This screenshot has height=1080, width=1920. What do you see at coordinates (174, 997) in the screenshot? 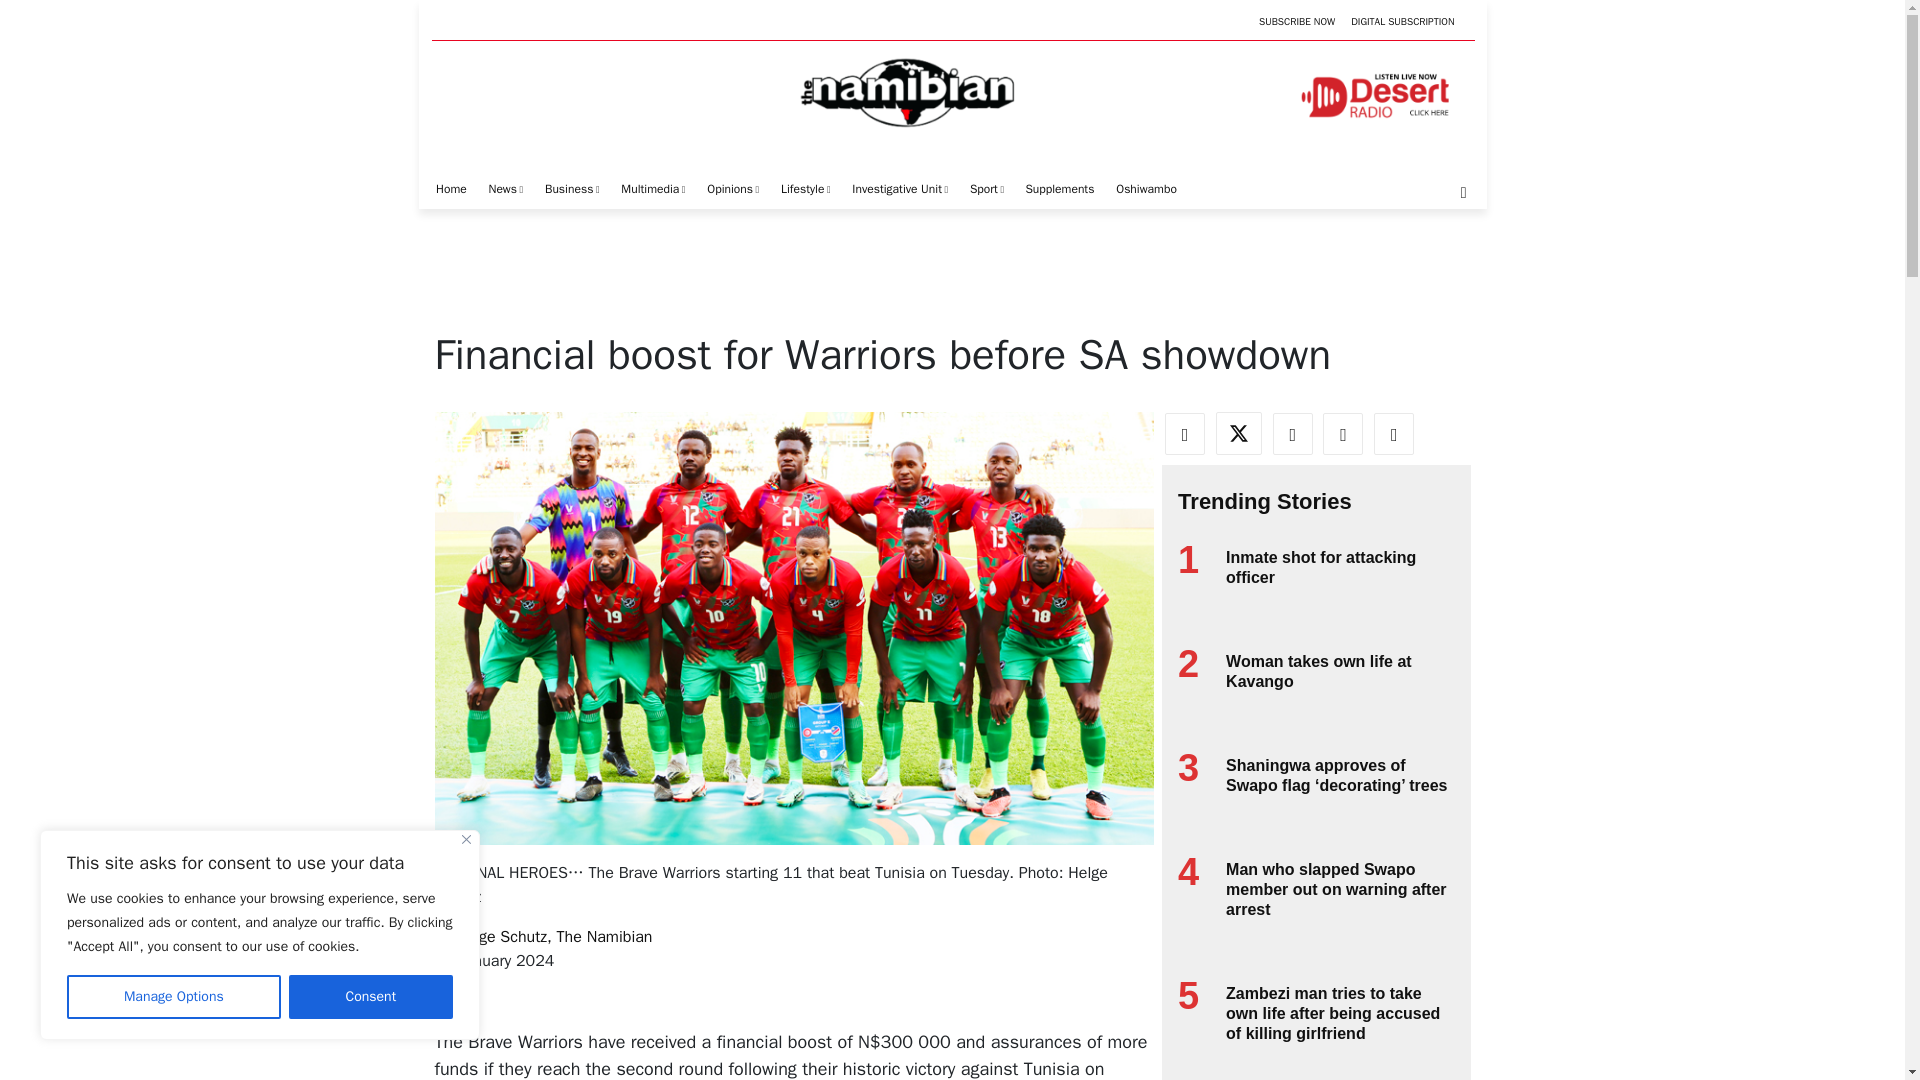
I see `Manage Options` at bounding box center [174, 997].